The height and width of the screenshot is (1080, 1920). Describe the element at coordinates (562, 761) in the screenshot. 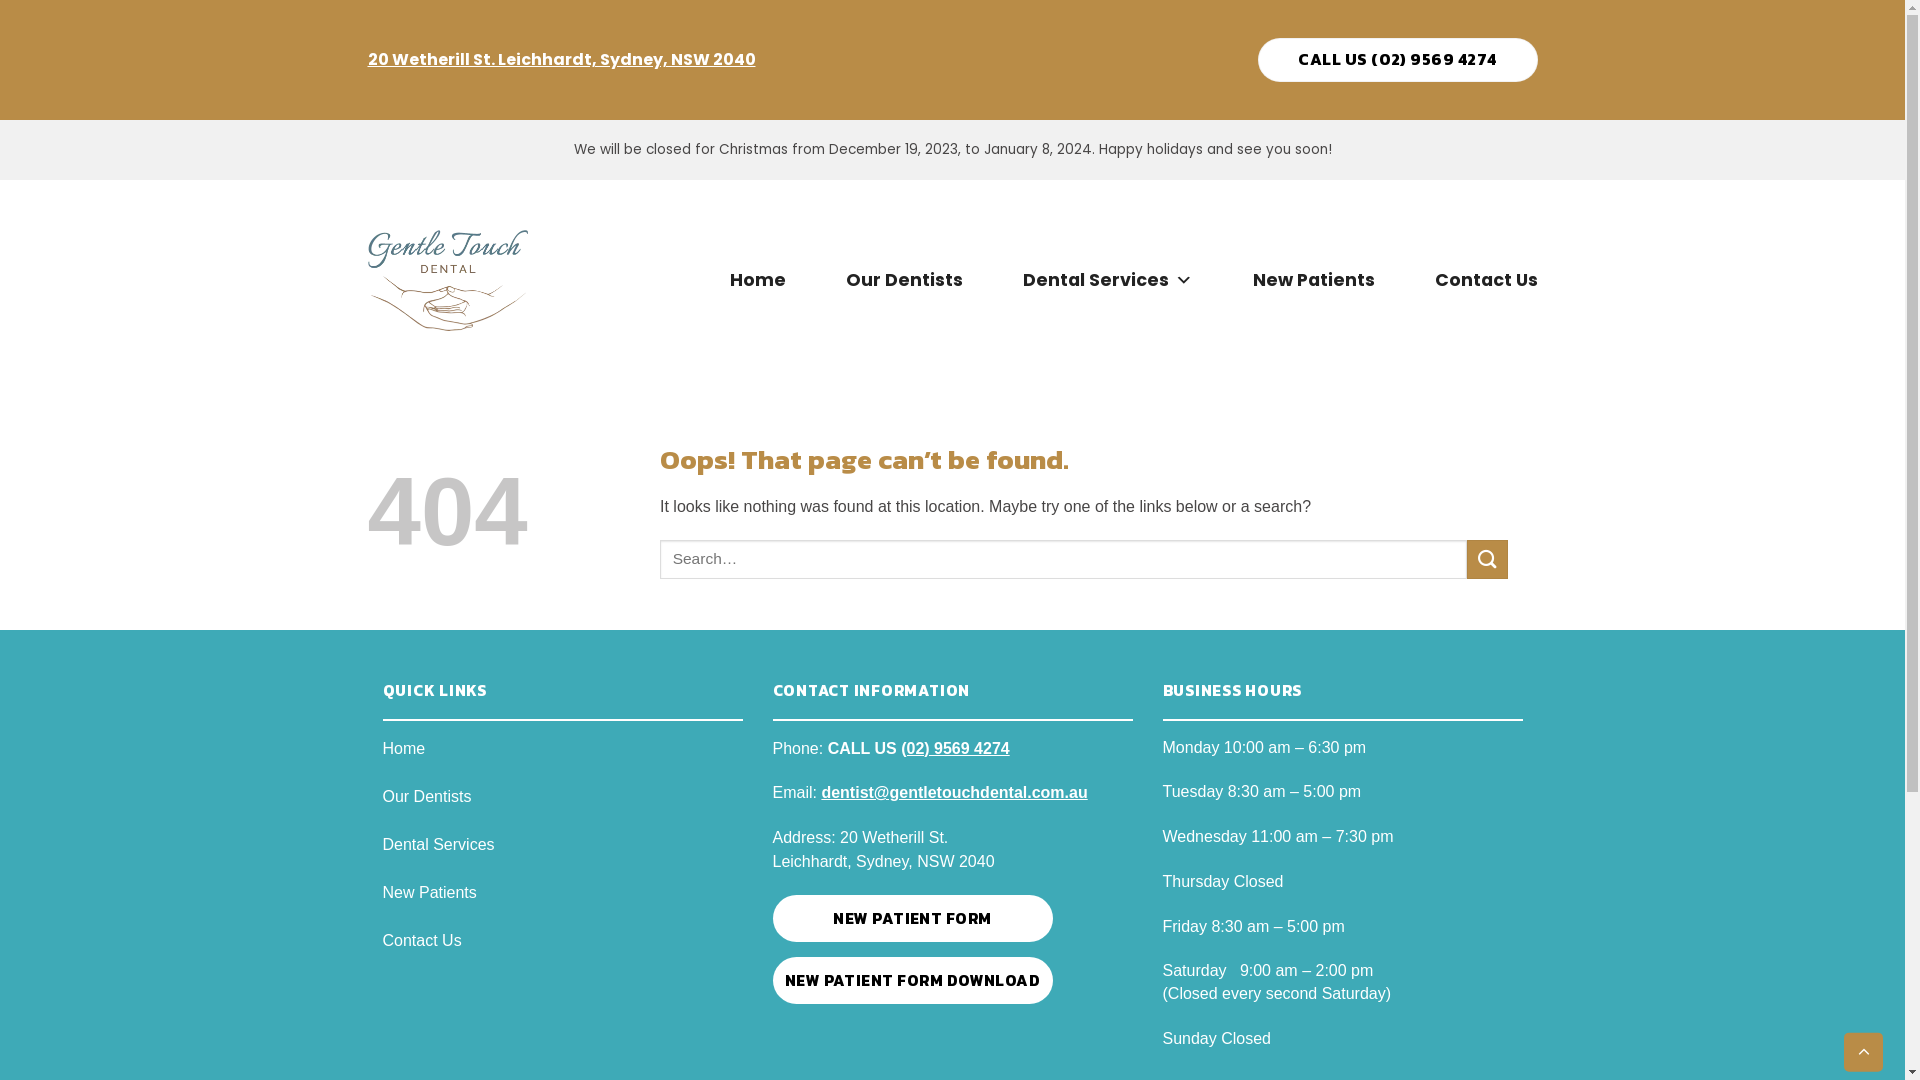

I see `Home` at that location.